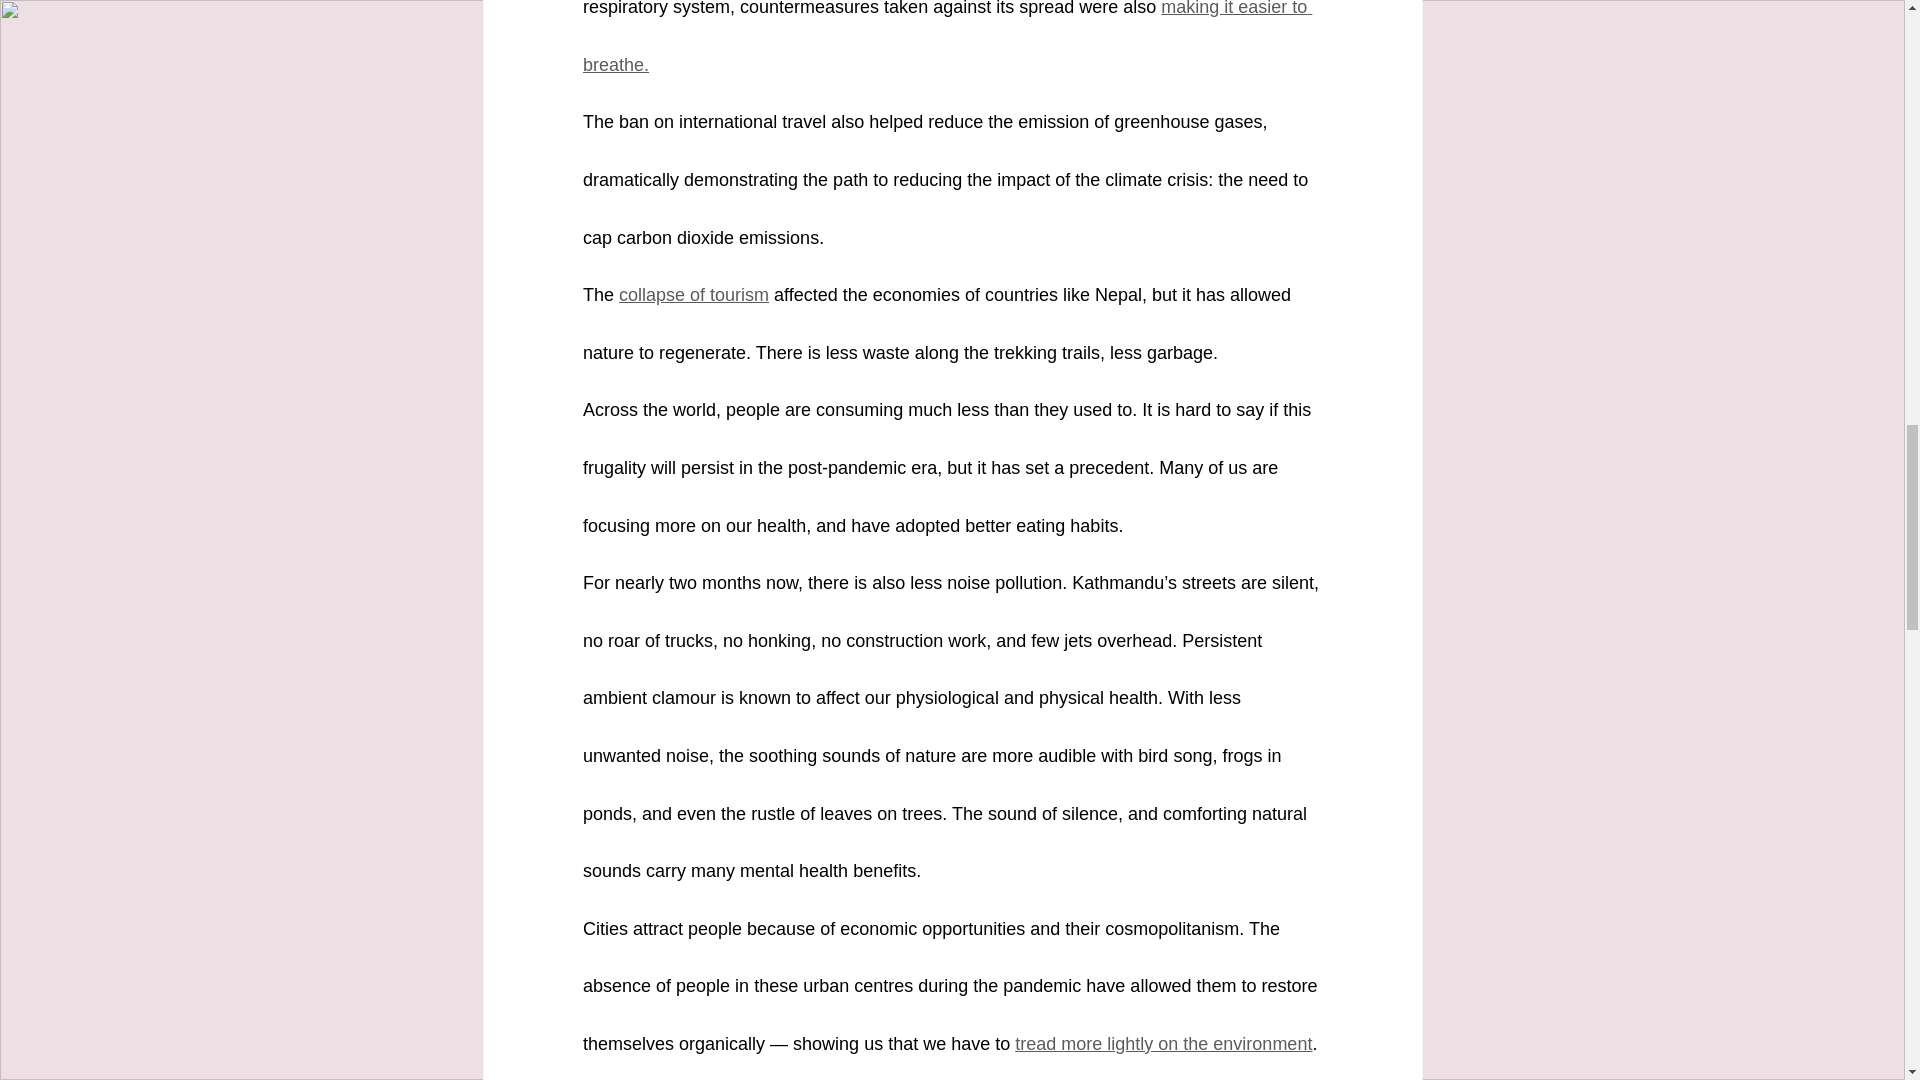 The height and width of the screenshot is (1080, 1920). I want to click on collapse of tourism, so click(694, 294).